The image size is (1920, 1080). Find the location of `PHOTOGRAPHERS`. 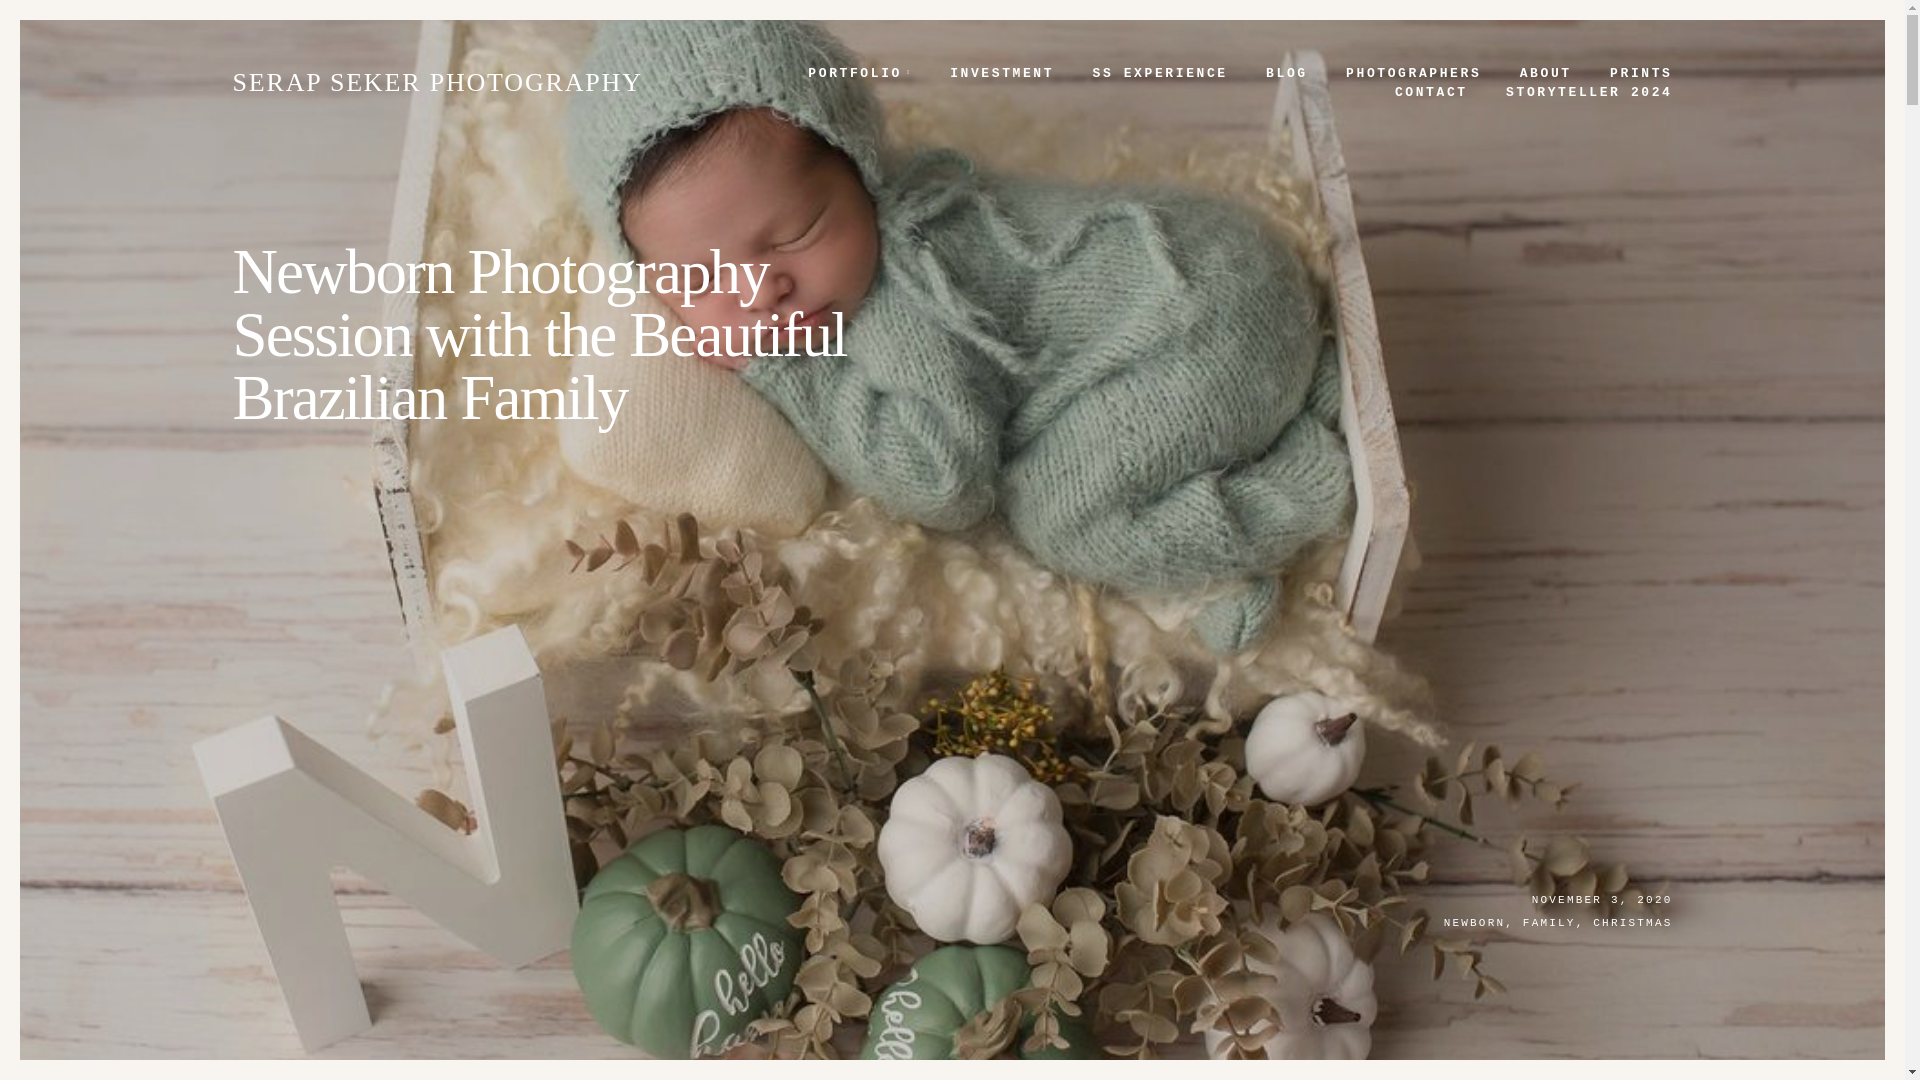

PHOTOGRAPHERS is located at coordinates (1414, 73).